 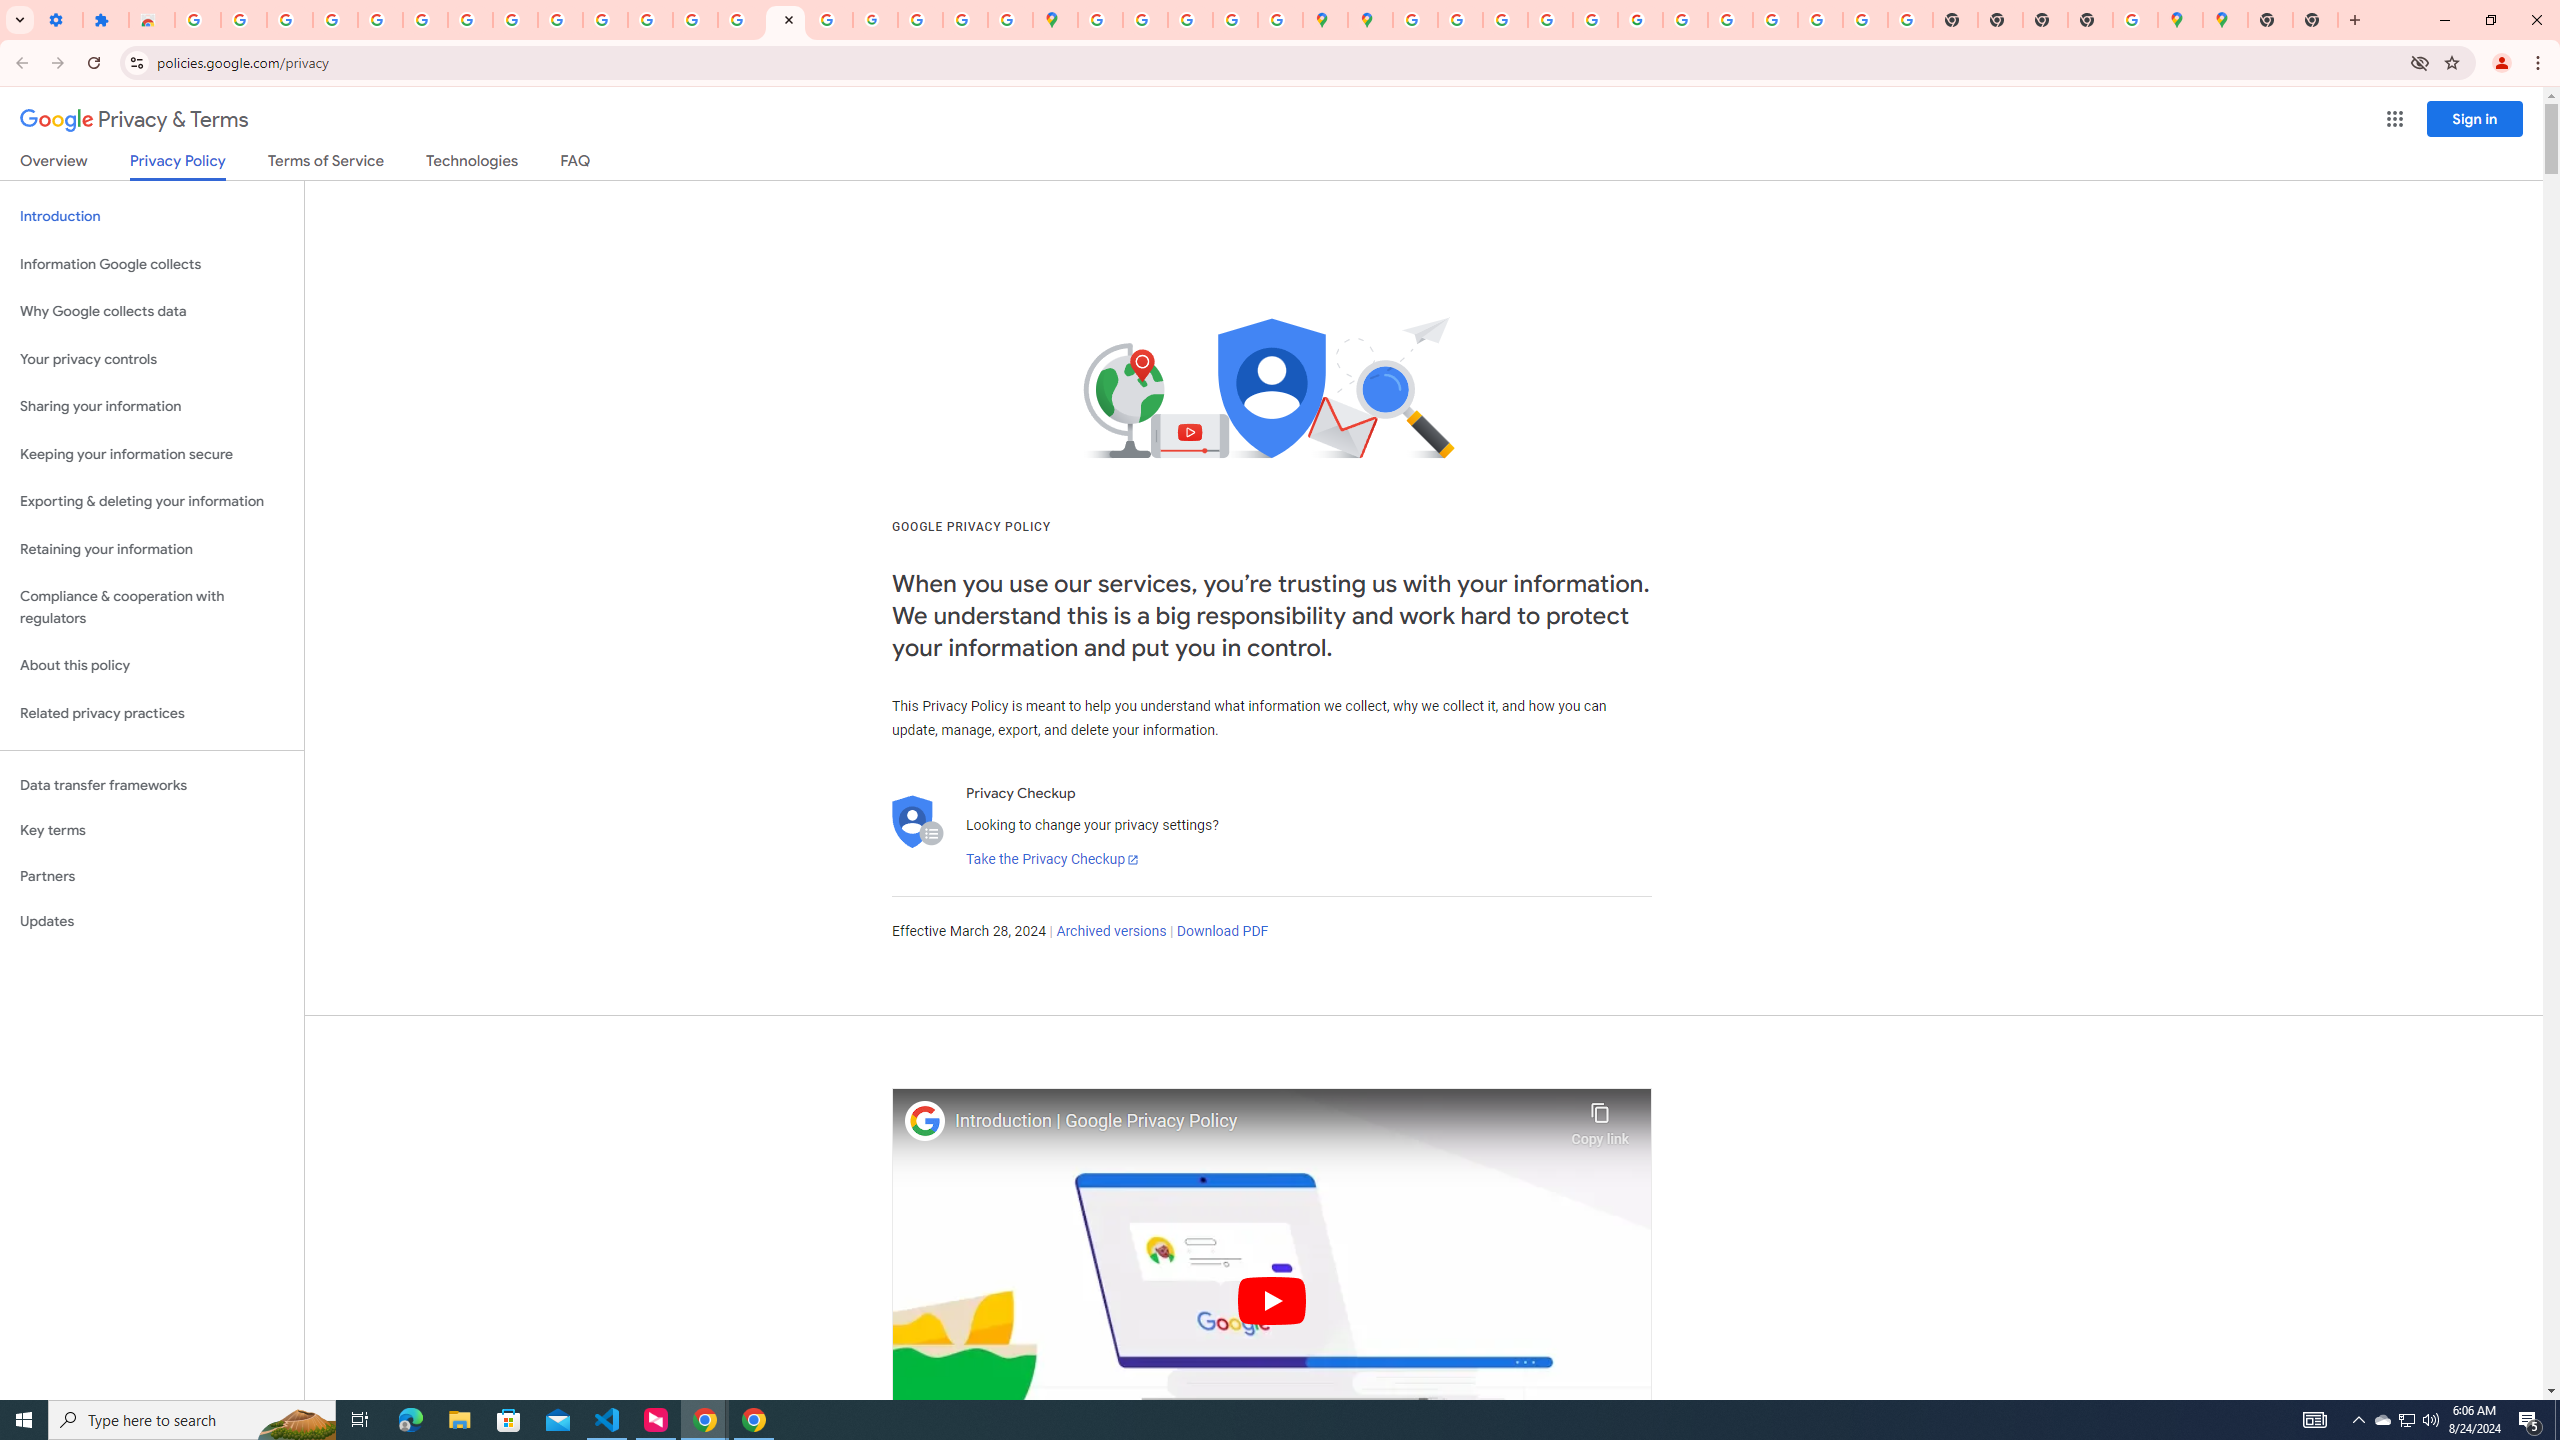 What do you see at coordinates (152, 550) in the screenshot?
I see `Retaining your information` at bounding box center [152, 550].